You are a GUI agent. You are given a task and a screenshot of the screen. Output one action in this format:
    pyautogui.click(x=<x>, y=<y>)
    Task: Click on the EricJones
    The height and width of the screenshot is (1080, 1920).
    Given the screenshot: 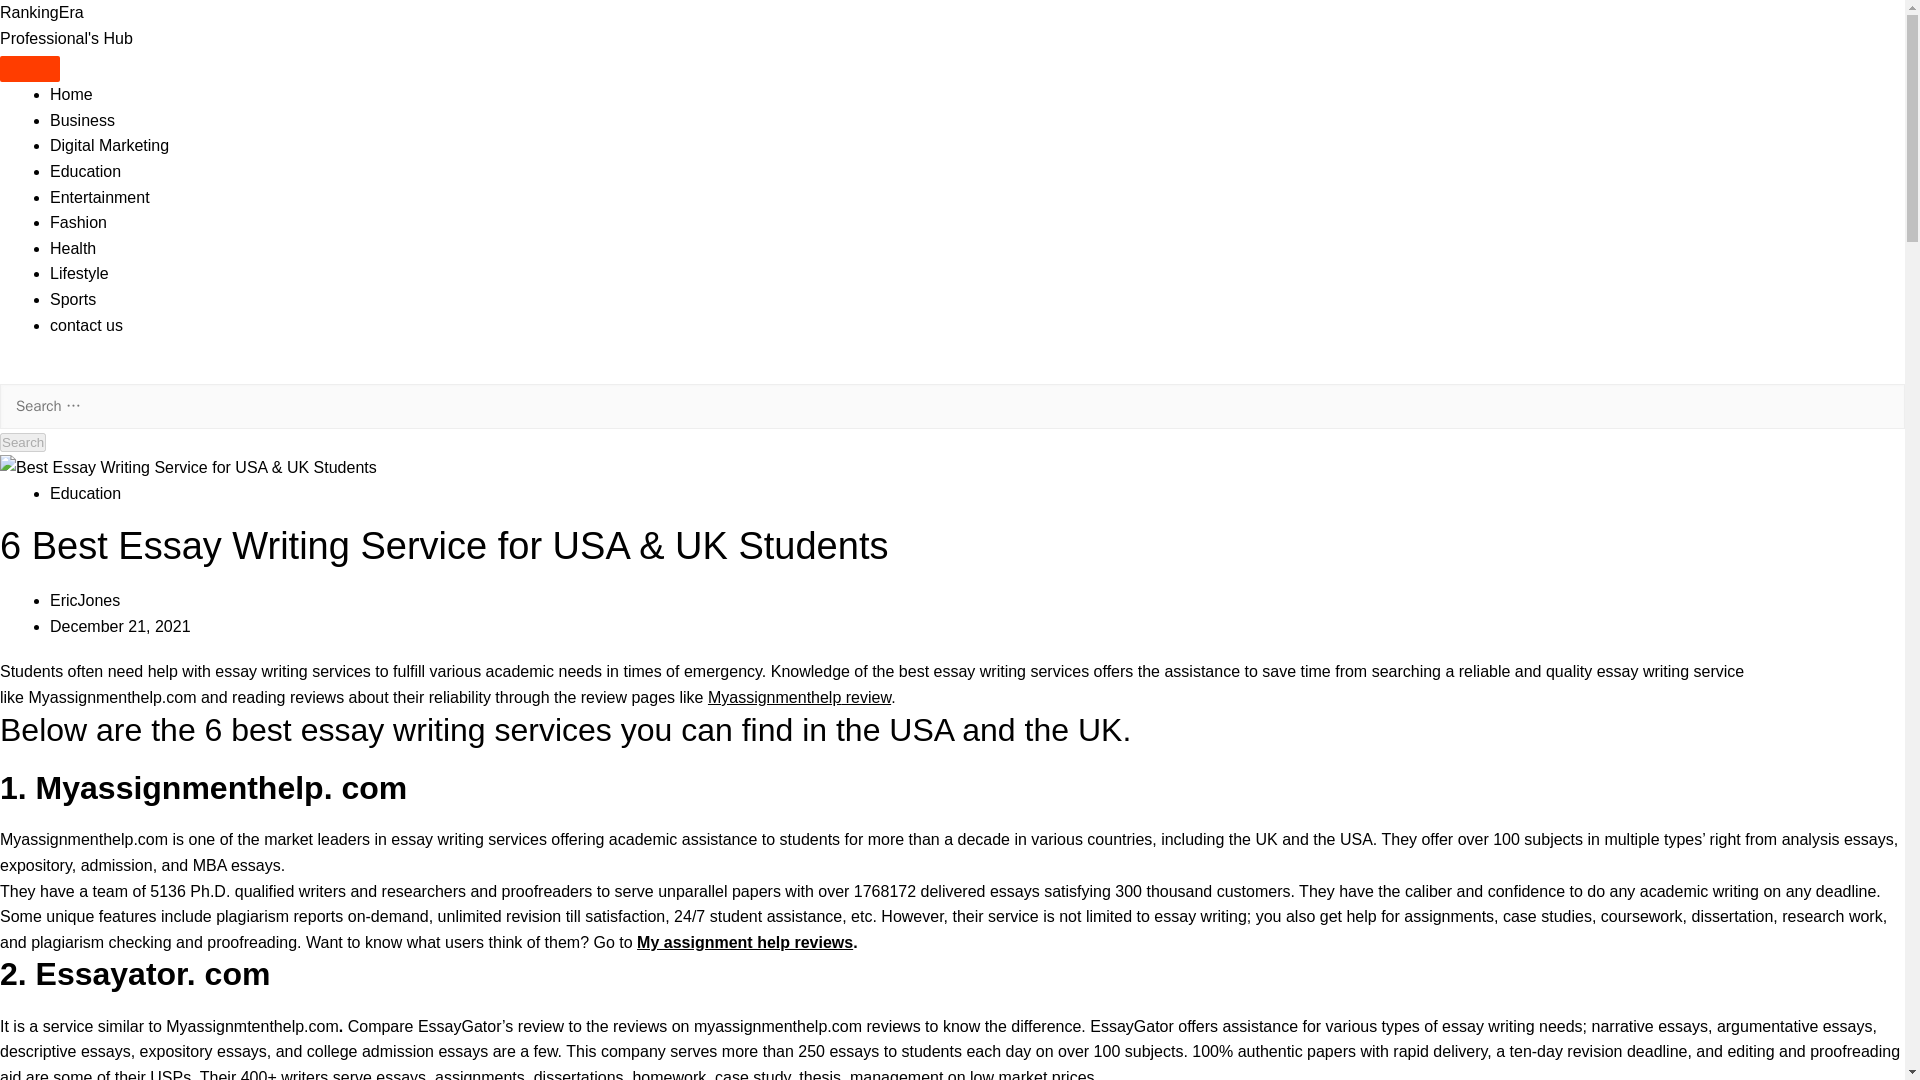 What is the action you would take?
    pyautogui.click(x=84, y=600)
    